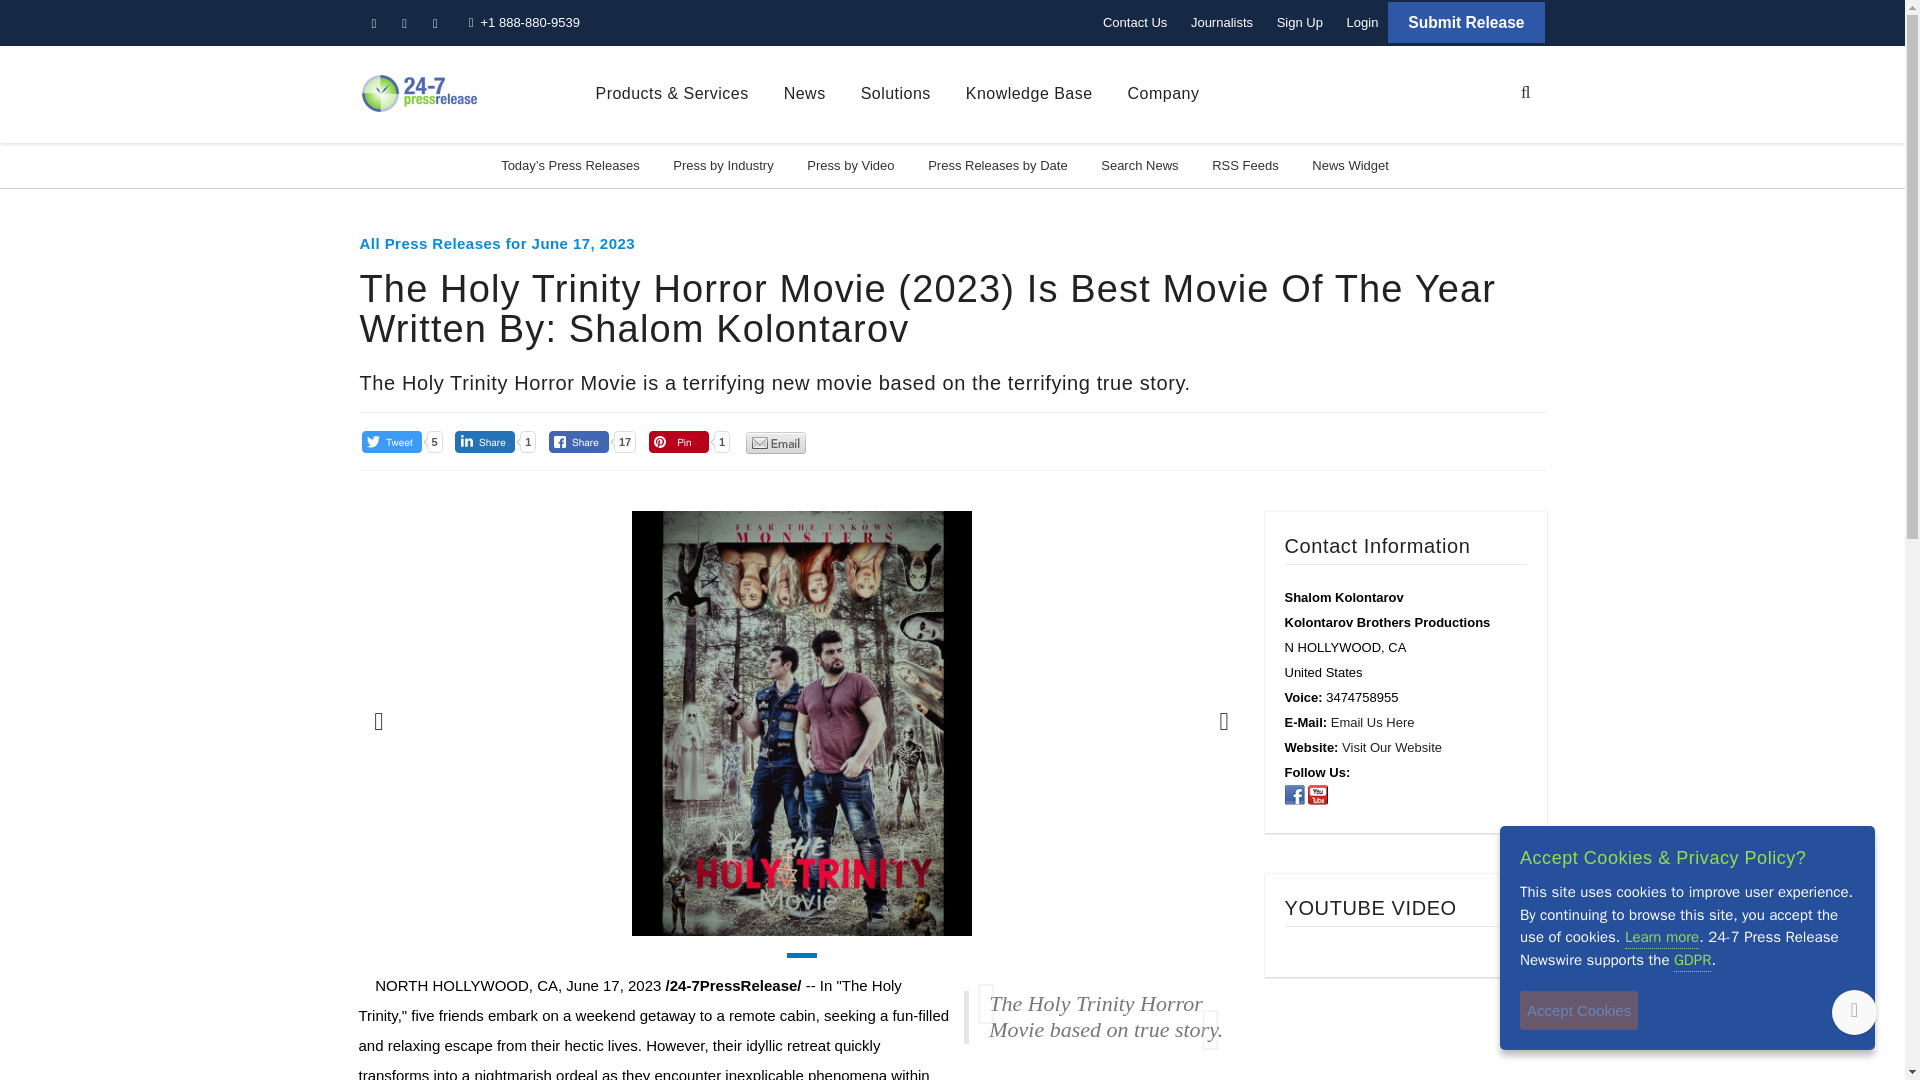 This screenshot has height=1080, width=1920. What do you see at coordinates (896, 94) in the screenshot?
I see `Solutions` at bounding box center [896, 94].